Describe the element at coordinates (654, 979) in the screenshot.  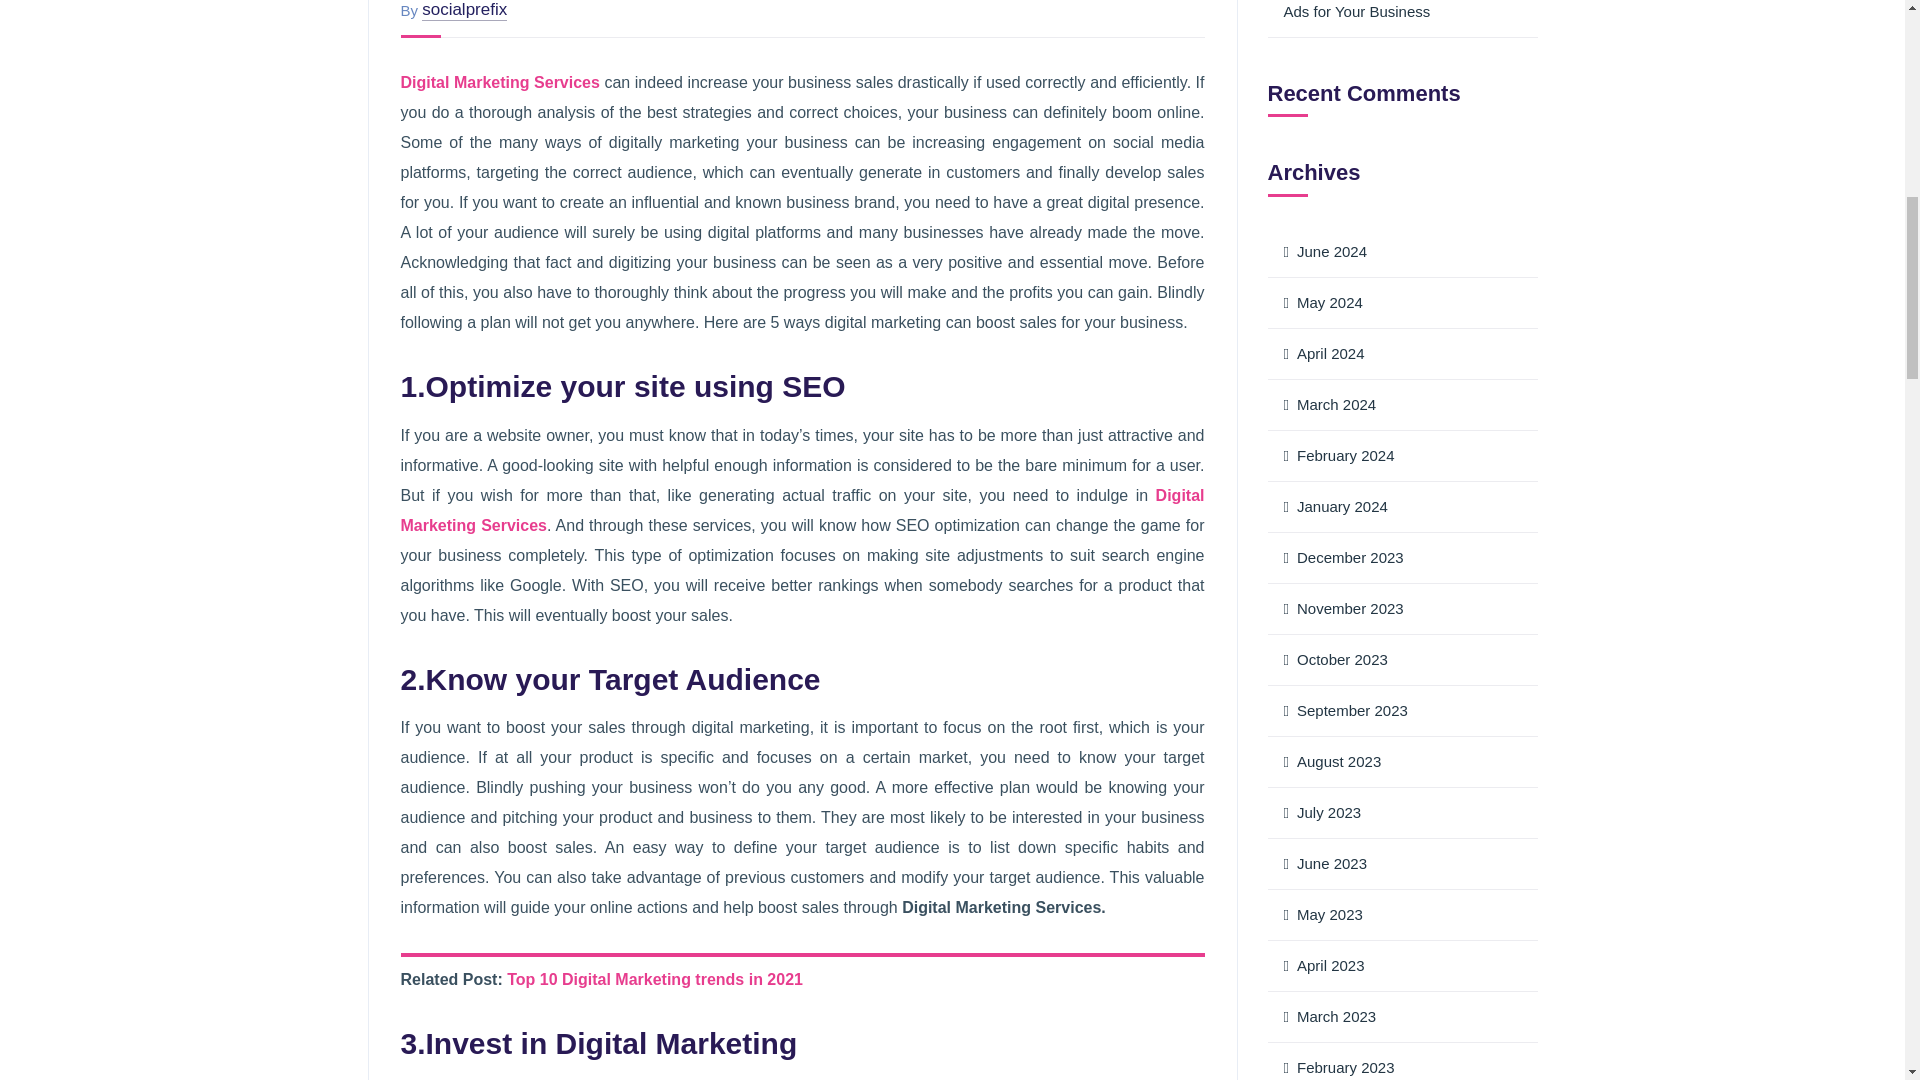
I see `Top 10 Digital Marketing trends in 2021` at that location.